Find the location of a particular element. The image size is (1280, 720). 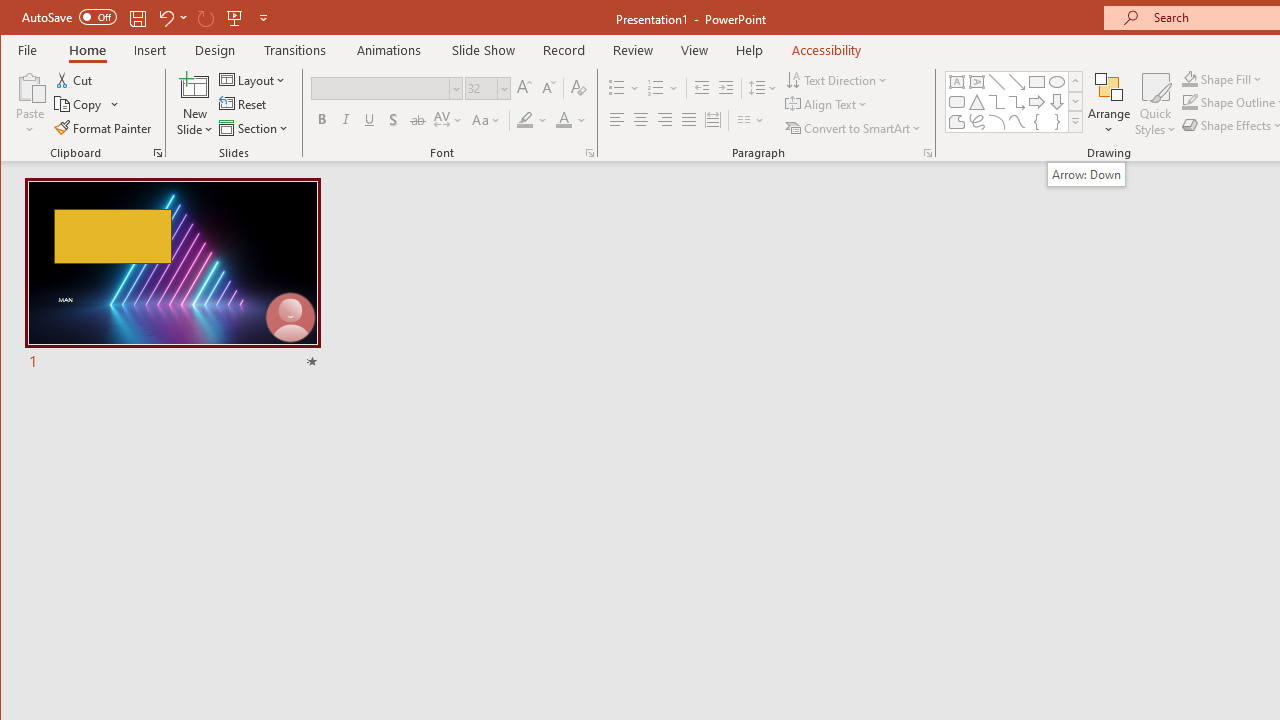

Columns is located at coordinates (751, 120).